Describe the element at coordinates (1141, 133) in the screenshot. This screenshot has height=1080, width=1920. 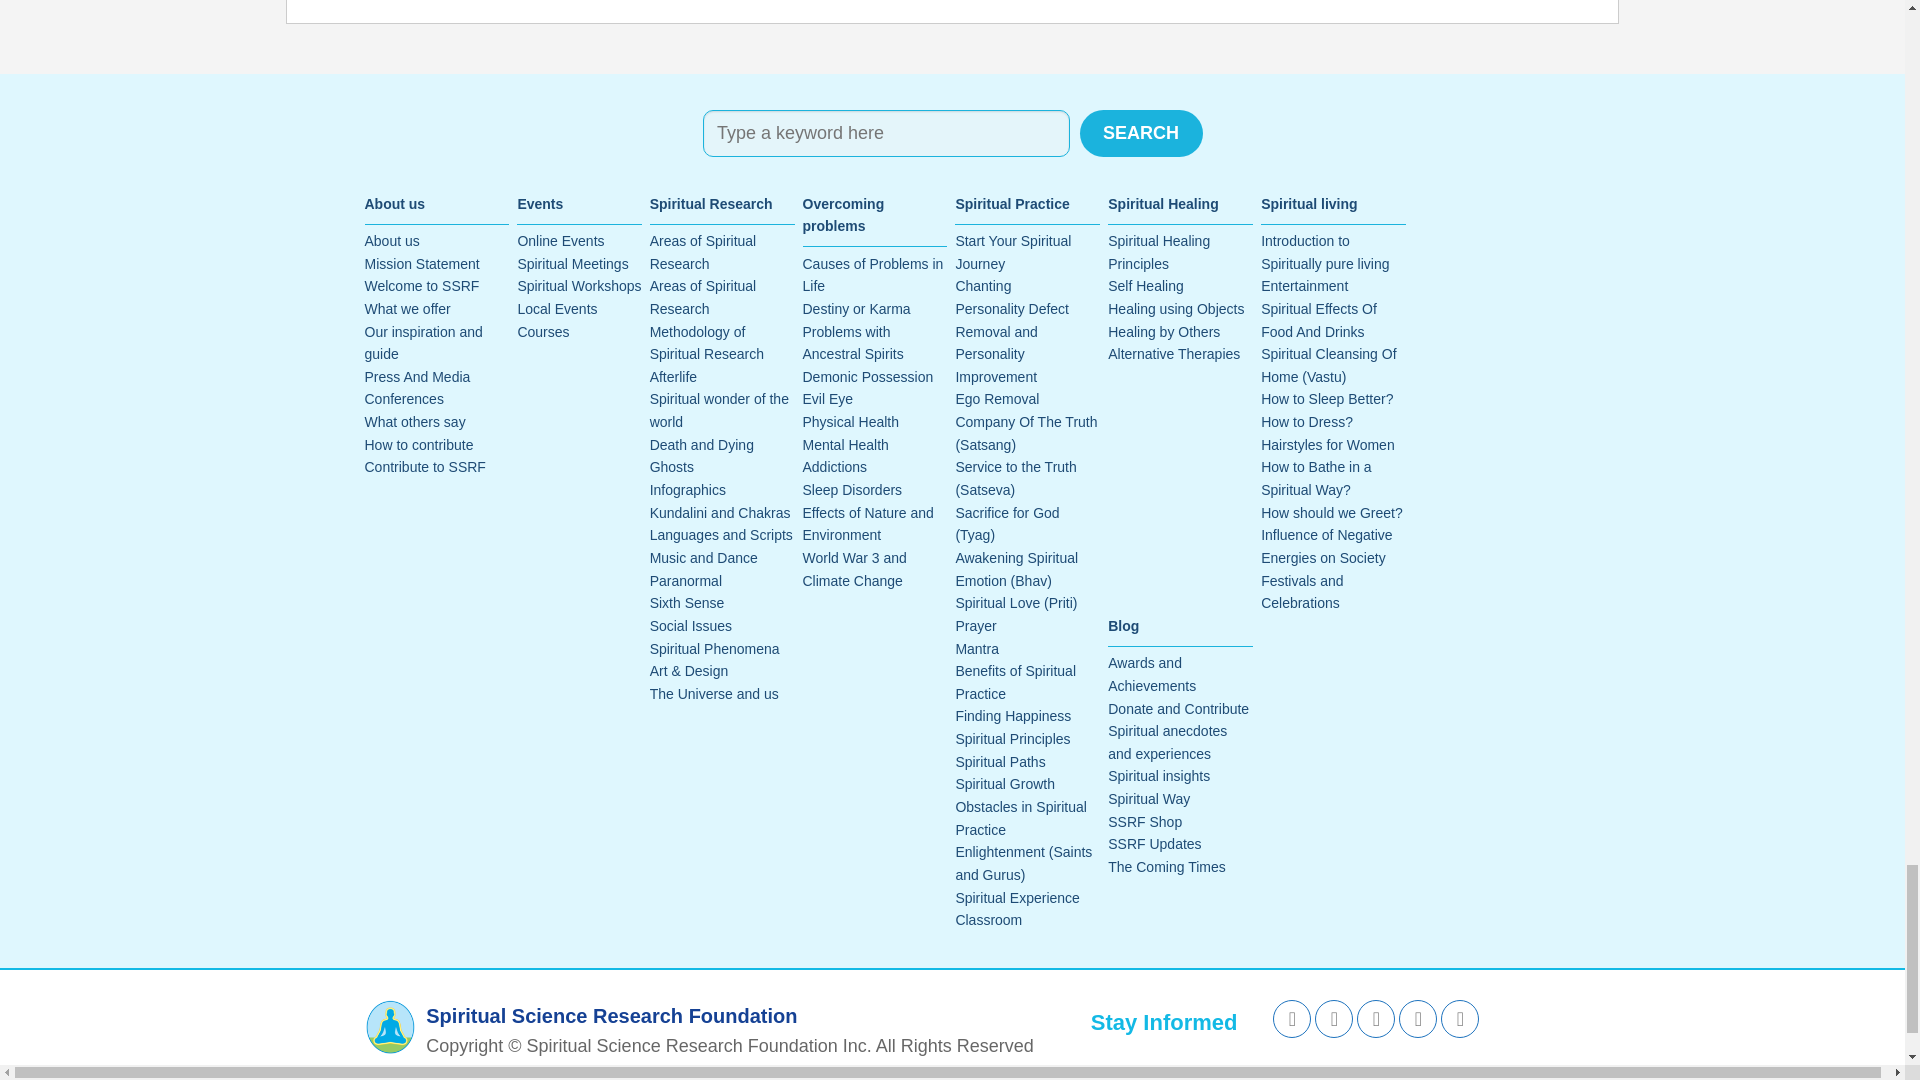
I see `Search` at that location.